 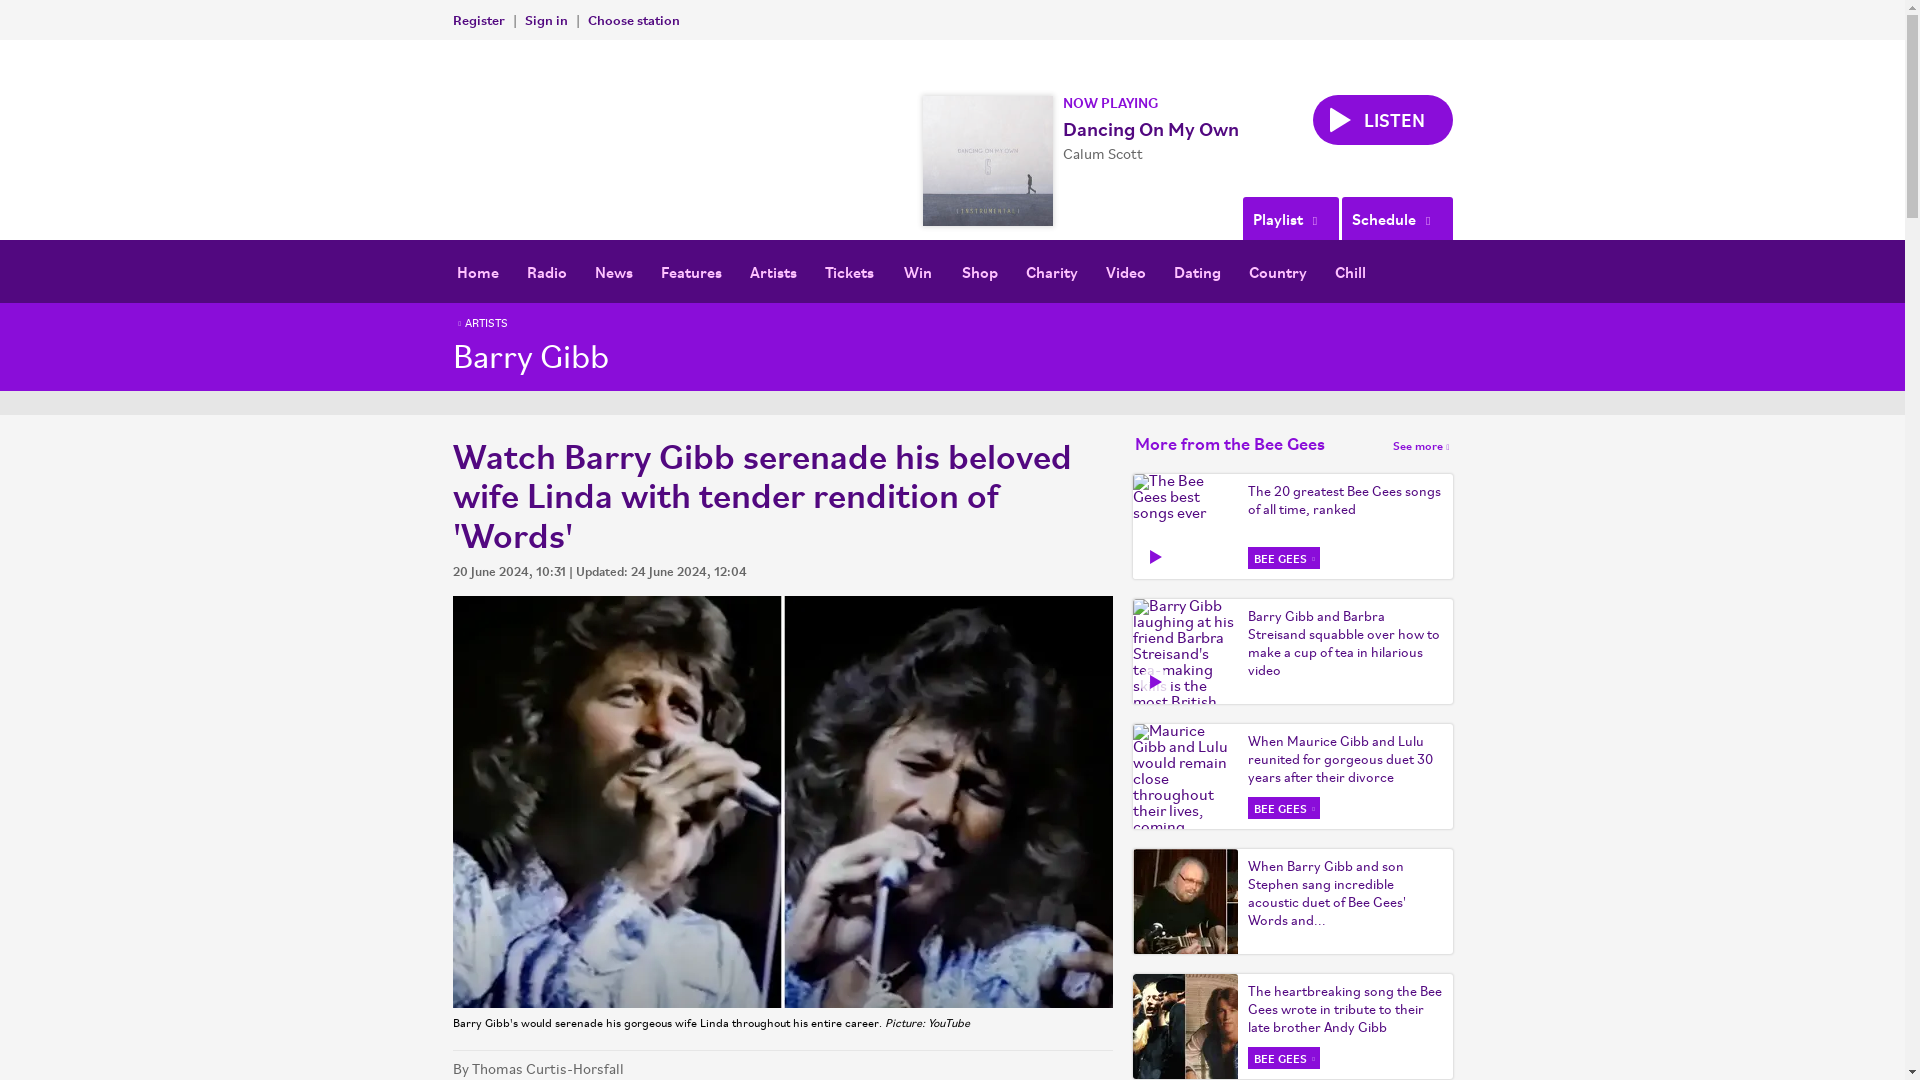 What do you see at coordinates (848, 271) in the screenshot?
I see `Tickets` at bounding box center [848, 271].